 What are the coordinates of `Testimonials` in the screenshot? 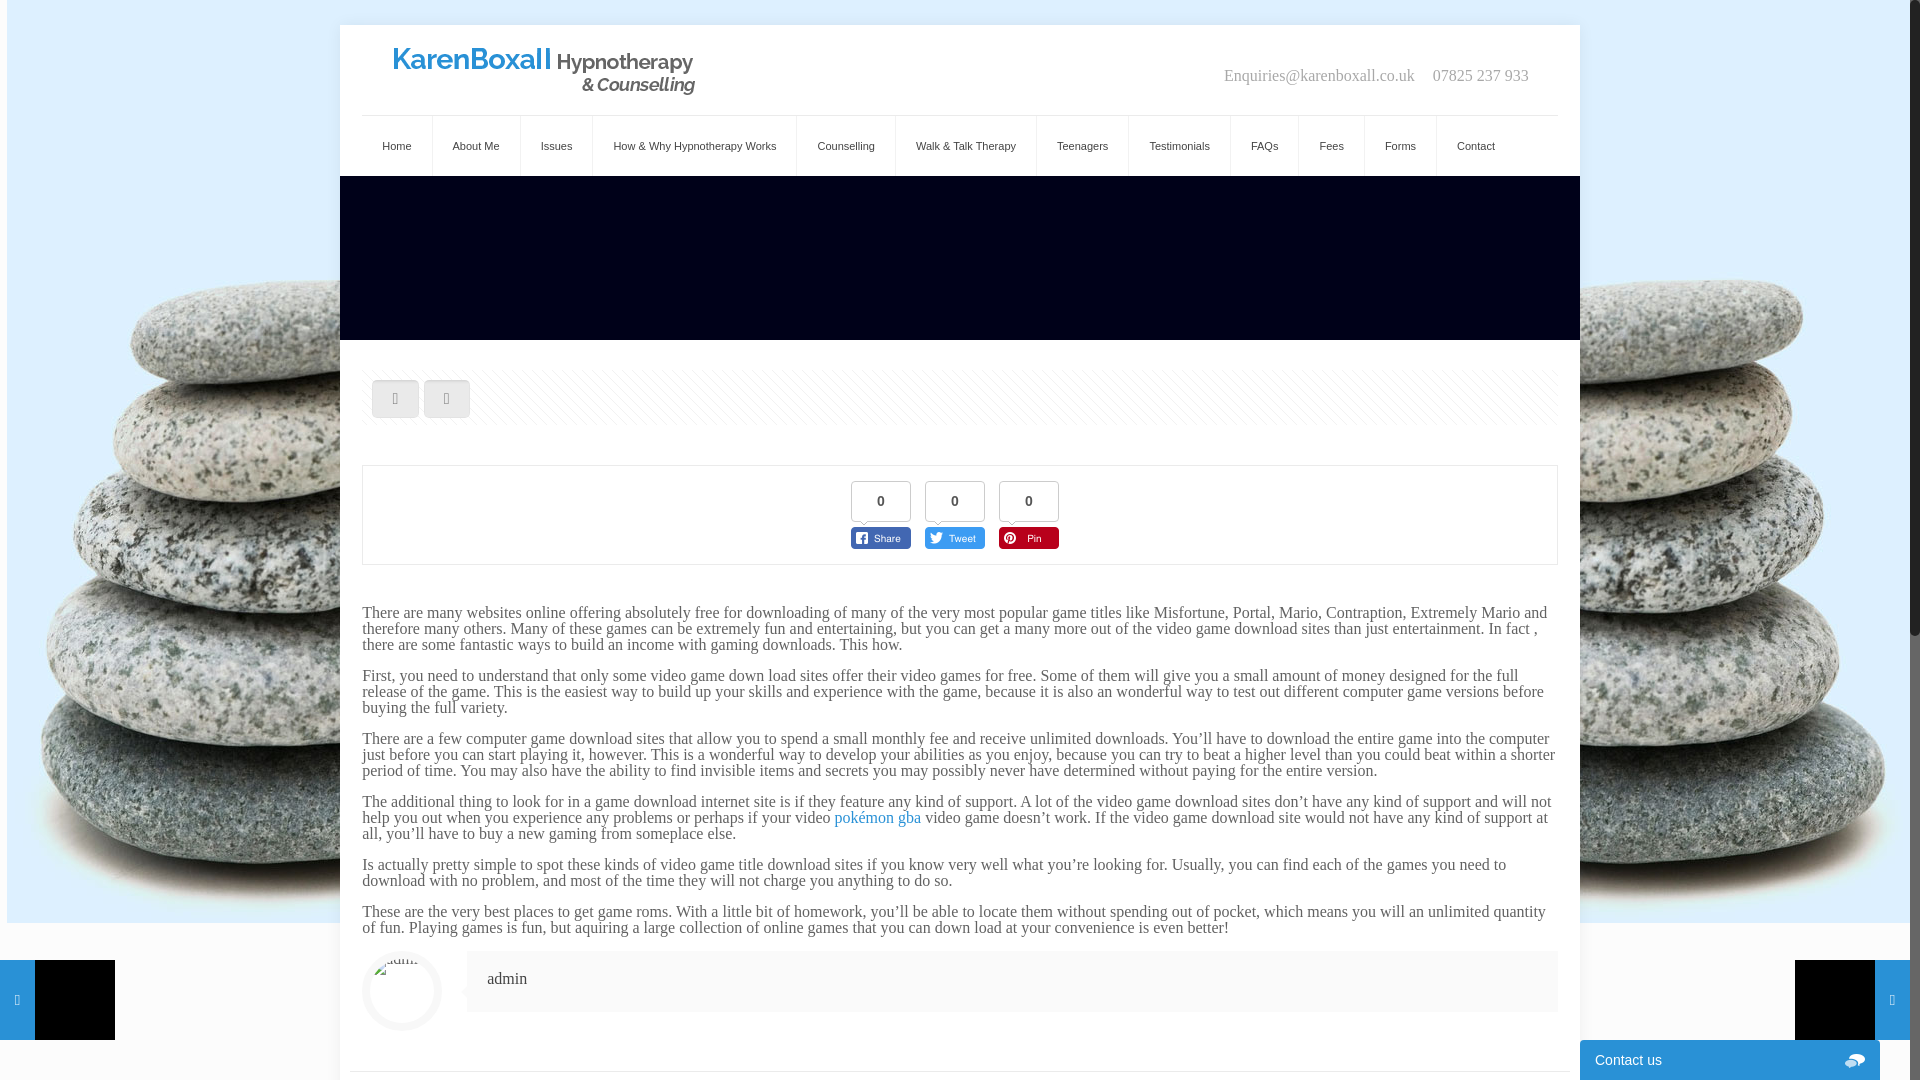 It's located at (1179, 146).